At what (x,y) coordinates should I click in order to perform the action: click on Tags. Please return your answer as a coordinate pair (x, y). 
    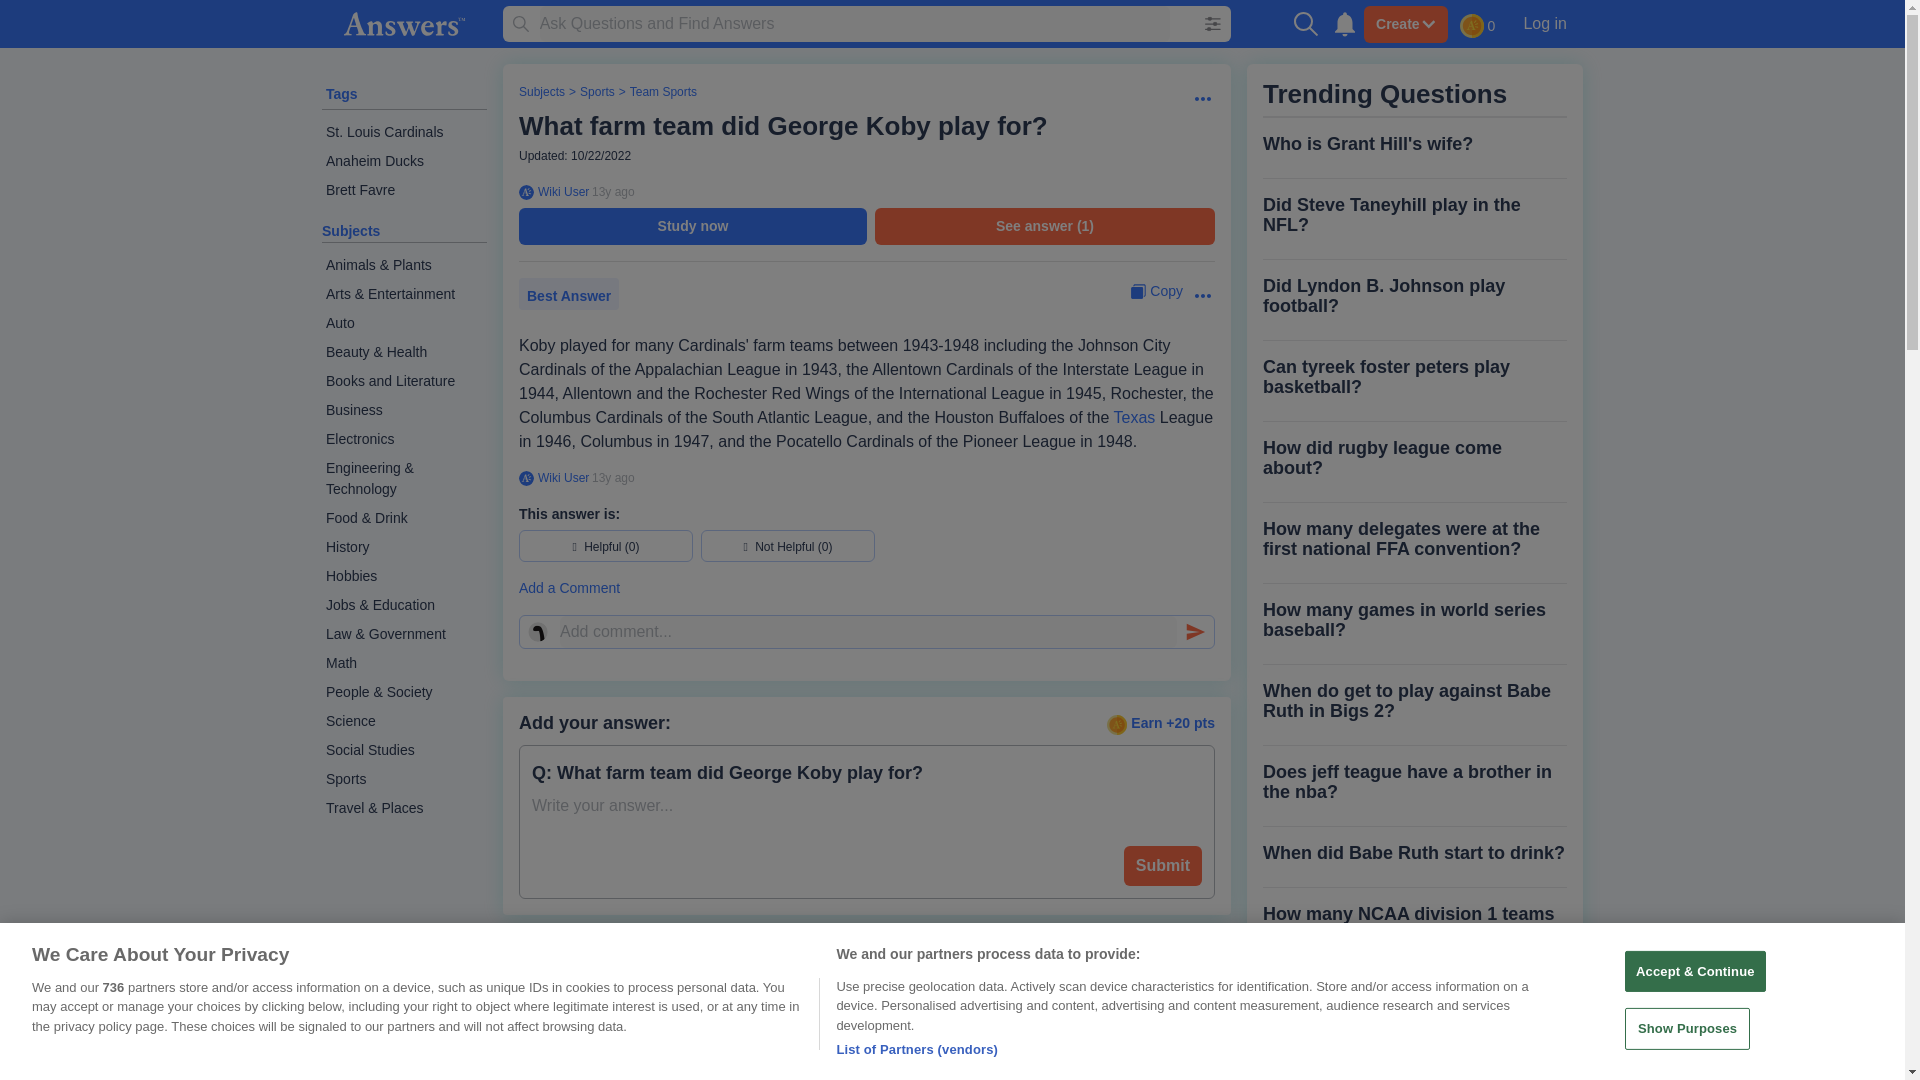
    Looking at the image, I should click on (342, 94).